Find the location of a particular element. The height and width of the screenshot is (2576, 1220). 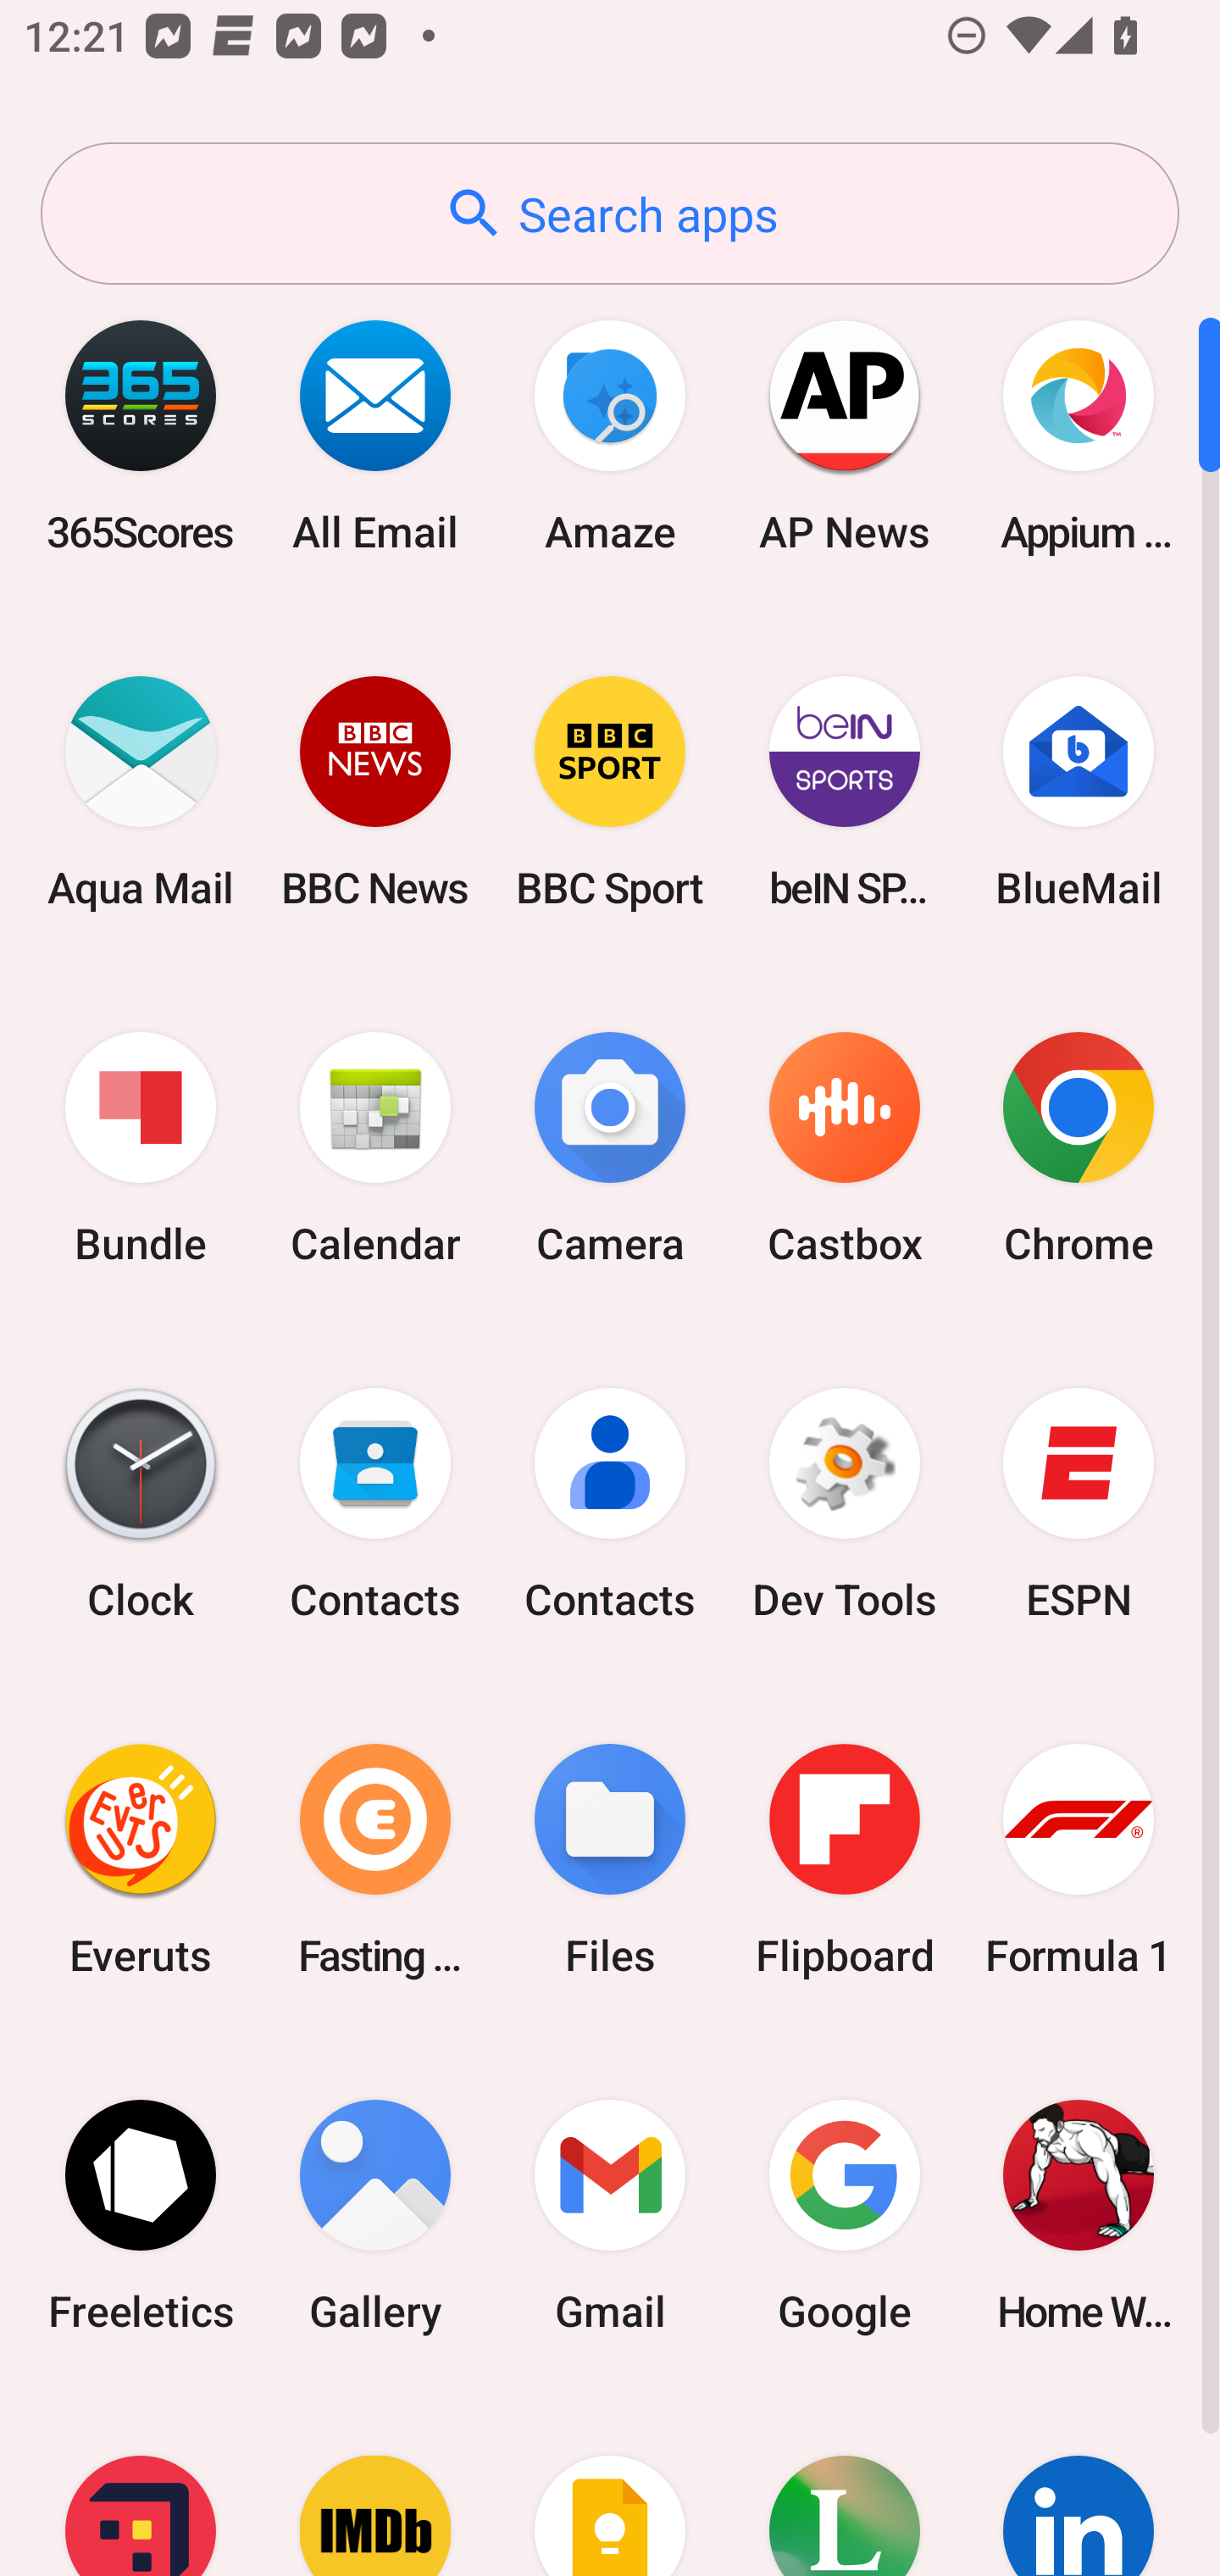

Bundle is located at coordinates (141, 1149).